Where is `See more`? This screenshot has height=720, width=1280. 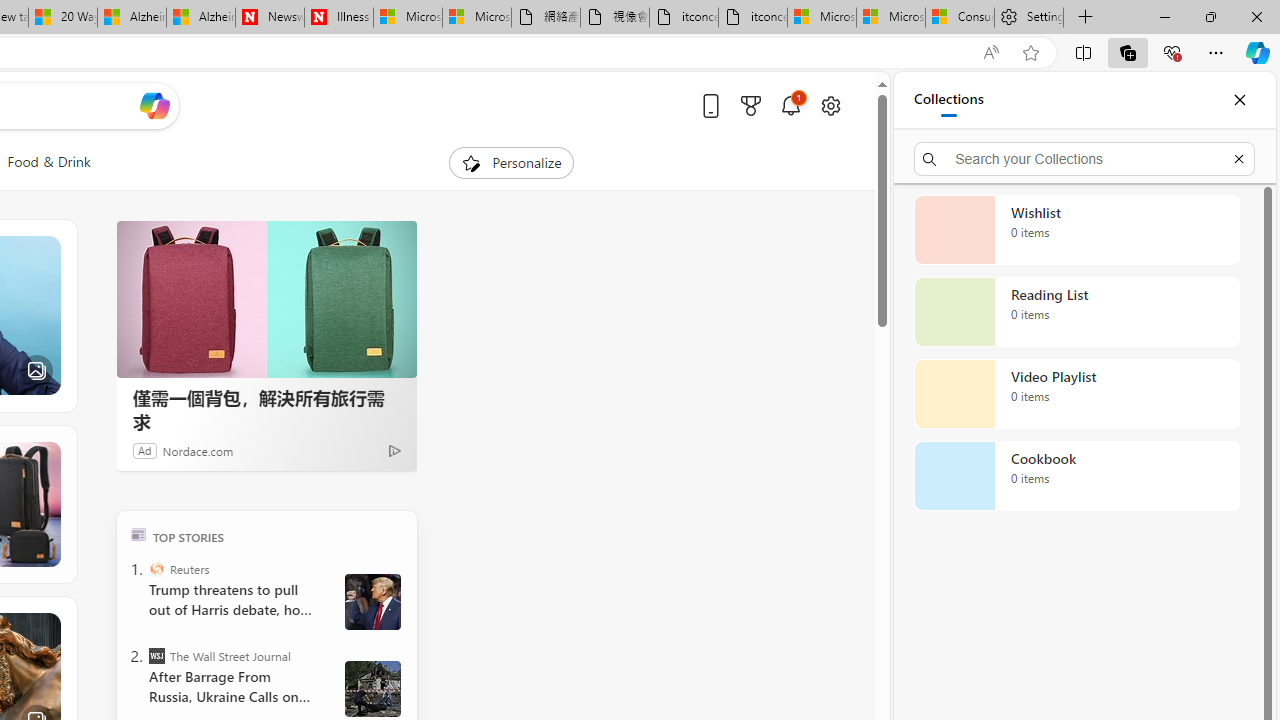 See more is located at coordinates (46, 626).